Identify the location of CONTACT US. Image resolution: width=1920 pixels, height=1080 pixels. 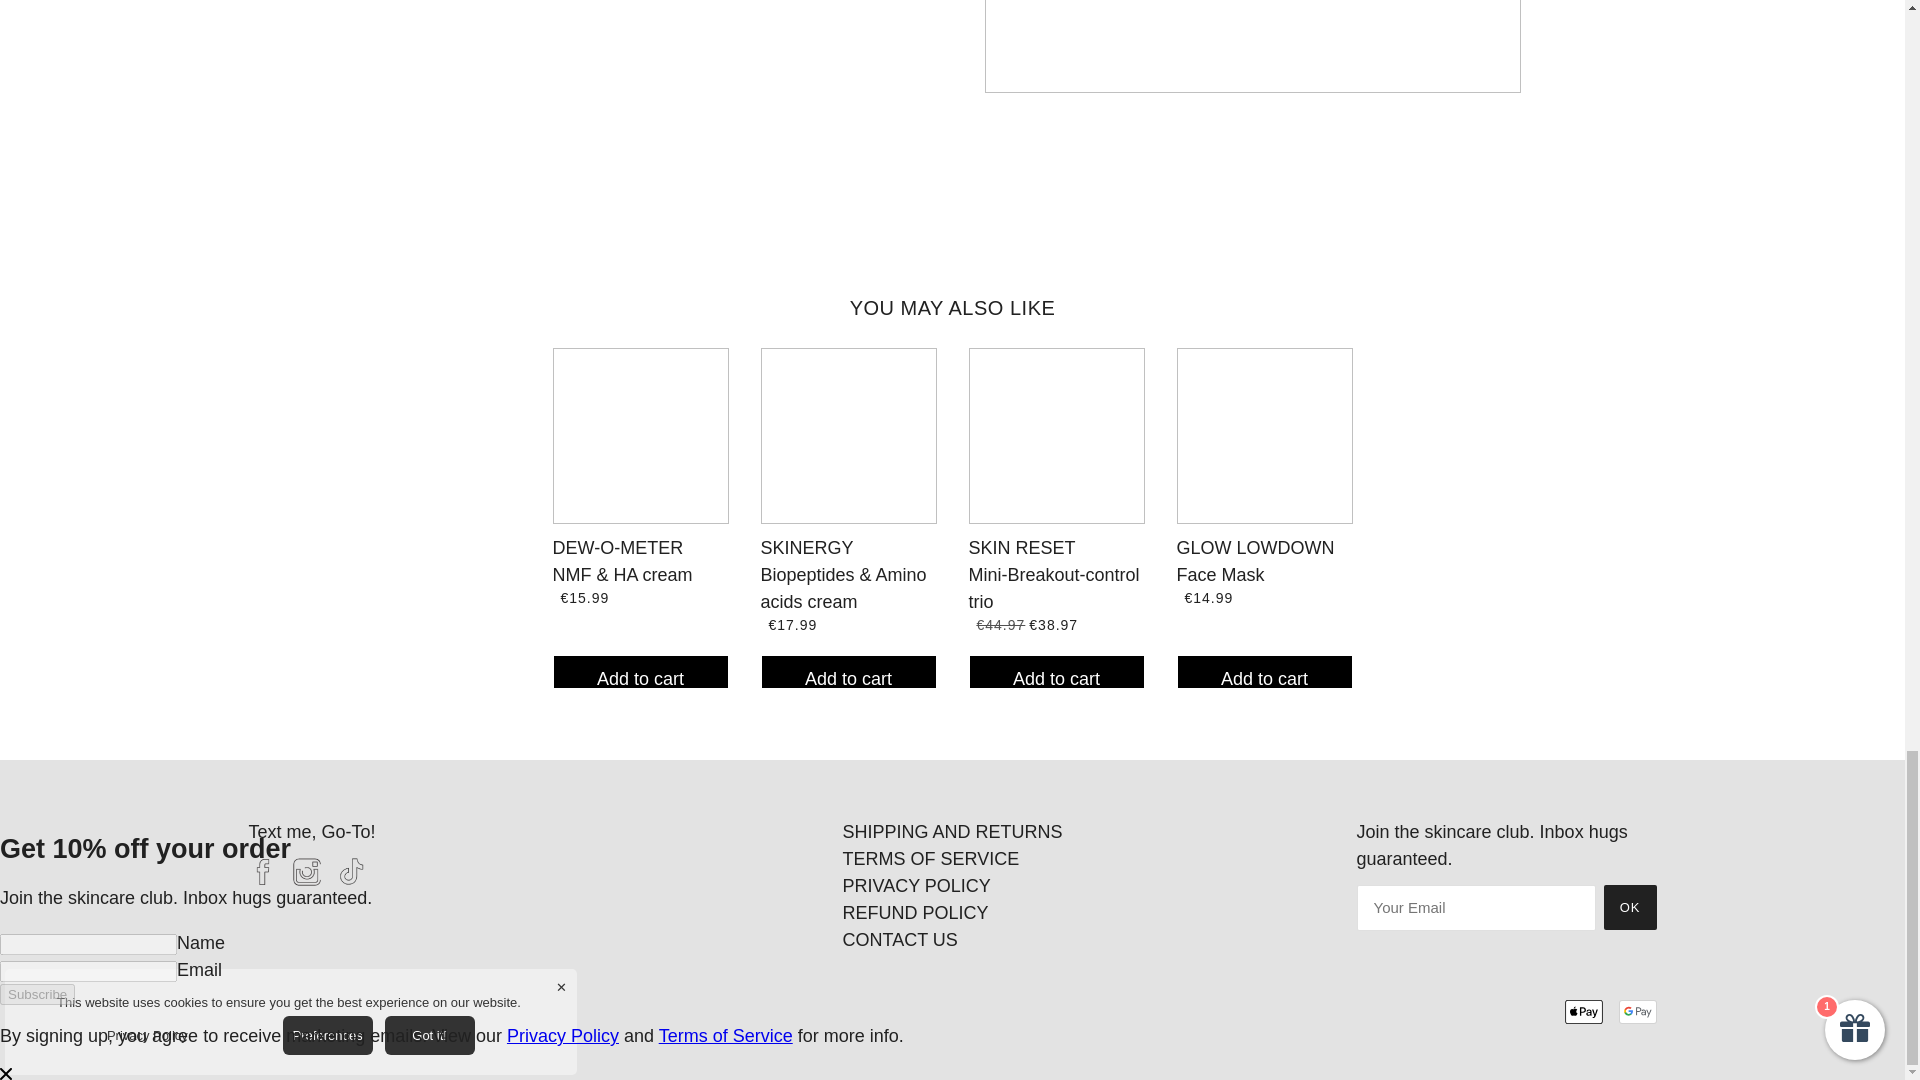
(899, 940).